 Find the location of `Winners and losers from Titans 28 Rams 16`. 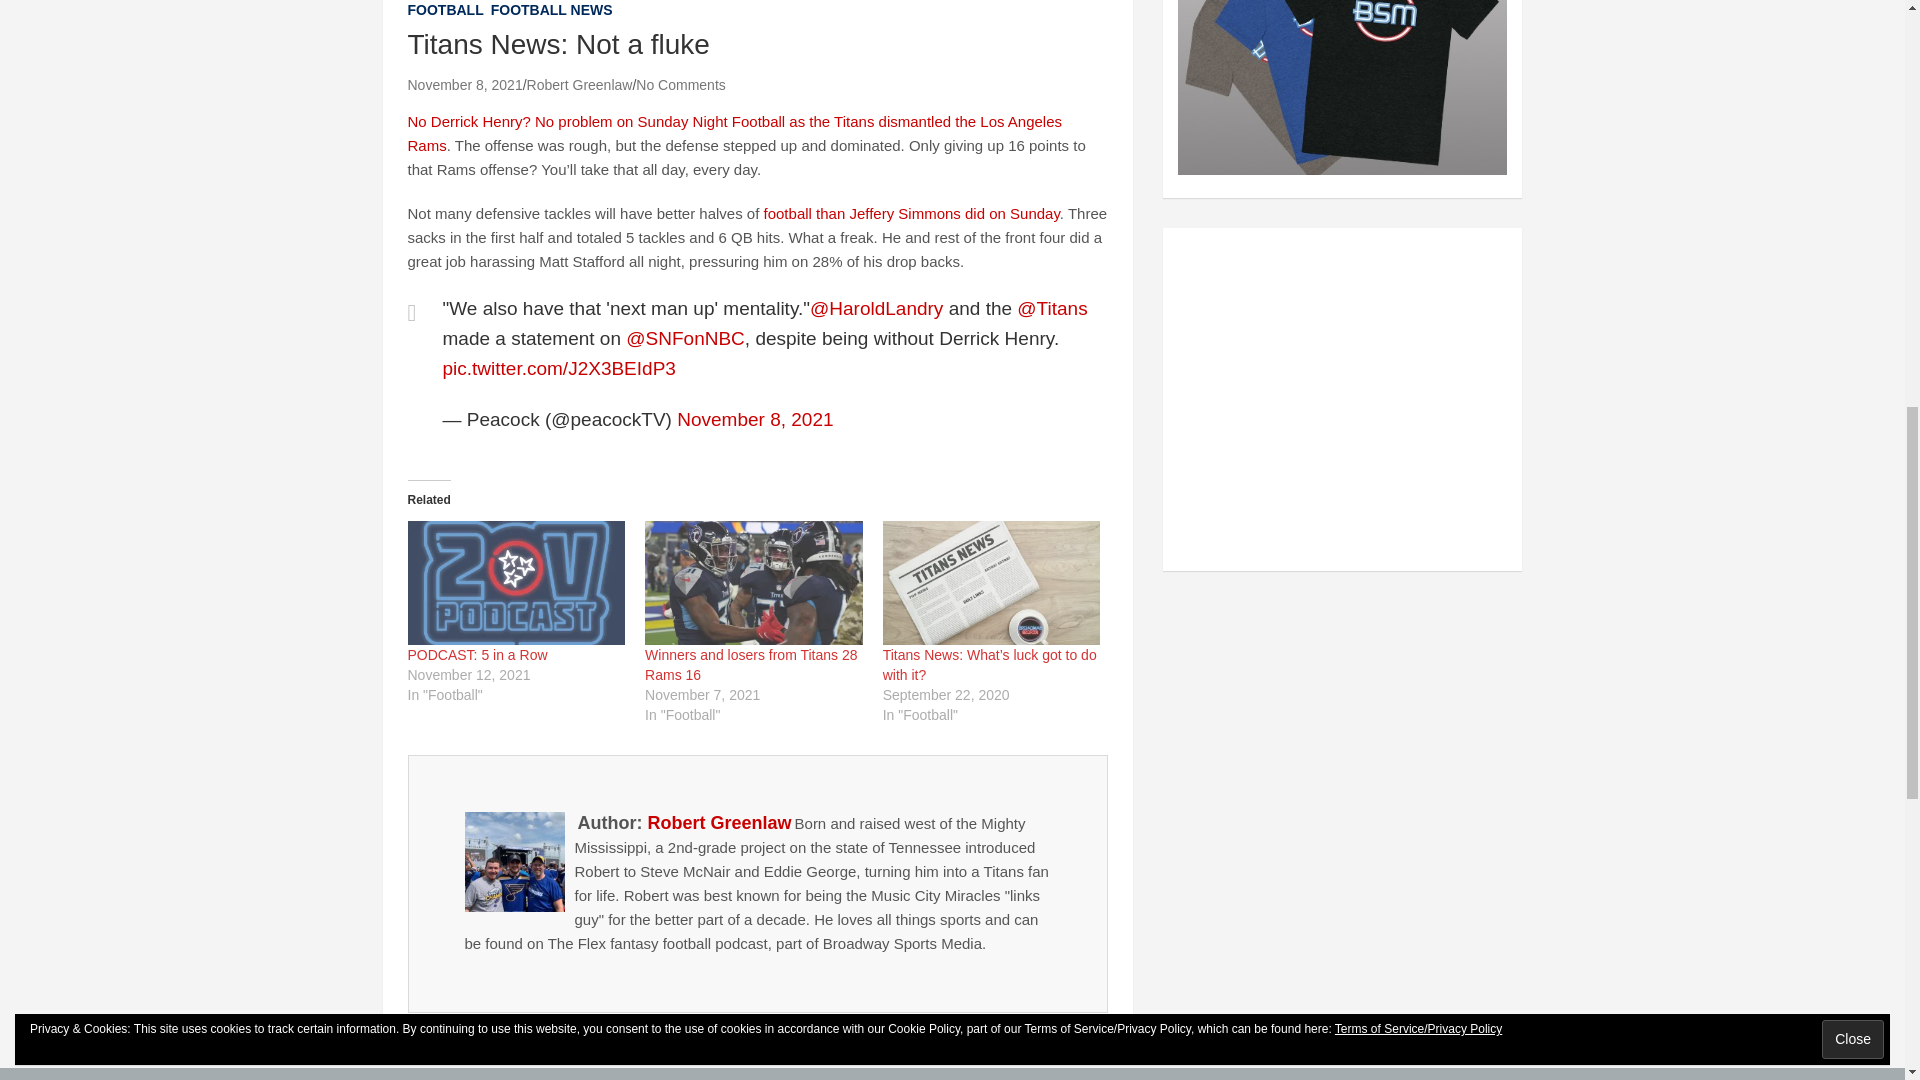

Winners and losers from Titans 28 Rams 16 is located at coordinates (750, 664).